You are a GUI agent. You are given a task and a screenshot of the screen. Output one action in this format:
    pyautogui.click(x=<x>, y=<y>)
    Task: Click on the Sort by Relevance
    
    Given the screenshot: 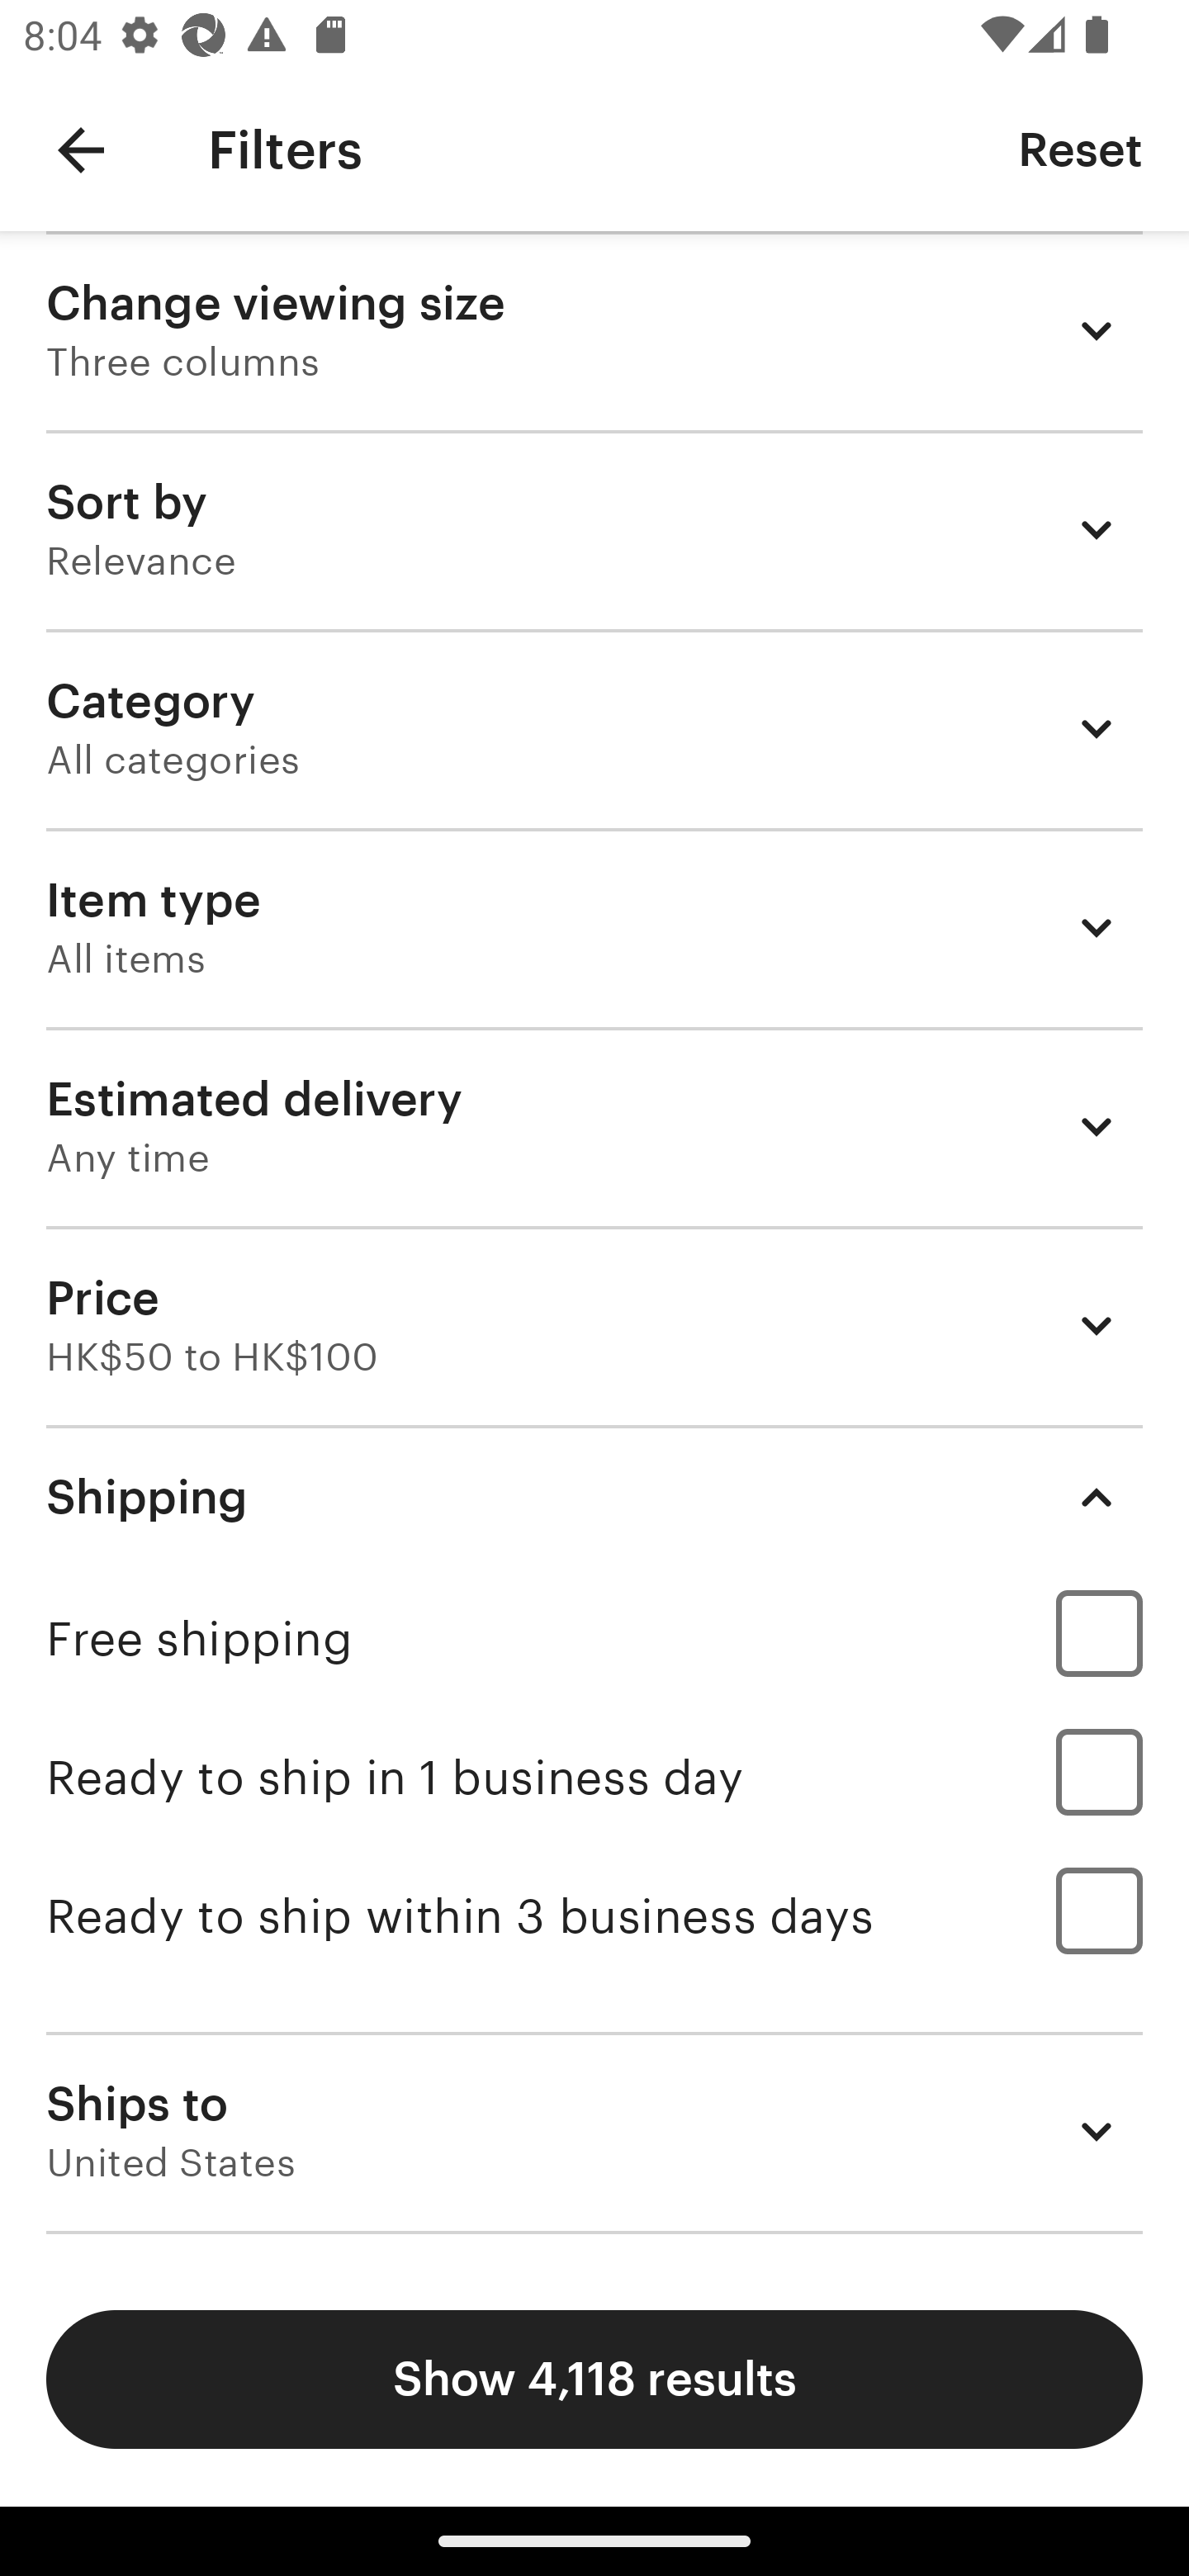 What is the action you would take?
    pyautogui.click(x=594, y=529)
    